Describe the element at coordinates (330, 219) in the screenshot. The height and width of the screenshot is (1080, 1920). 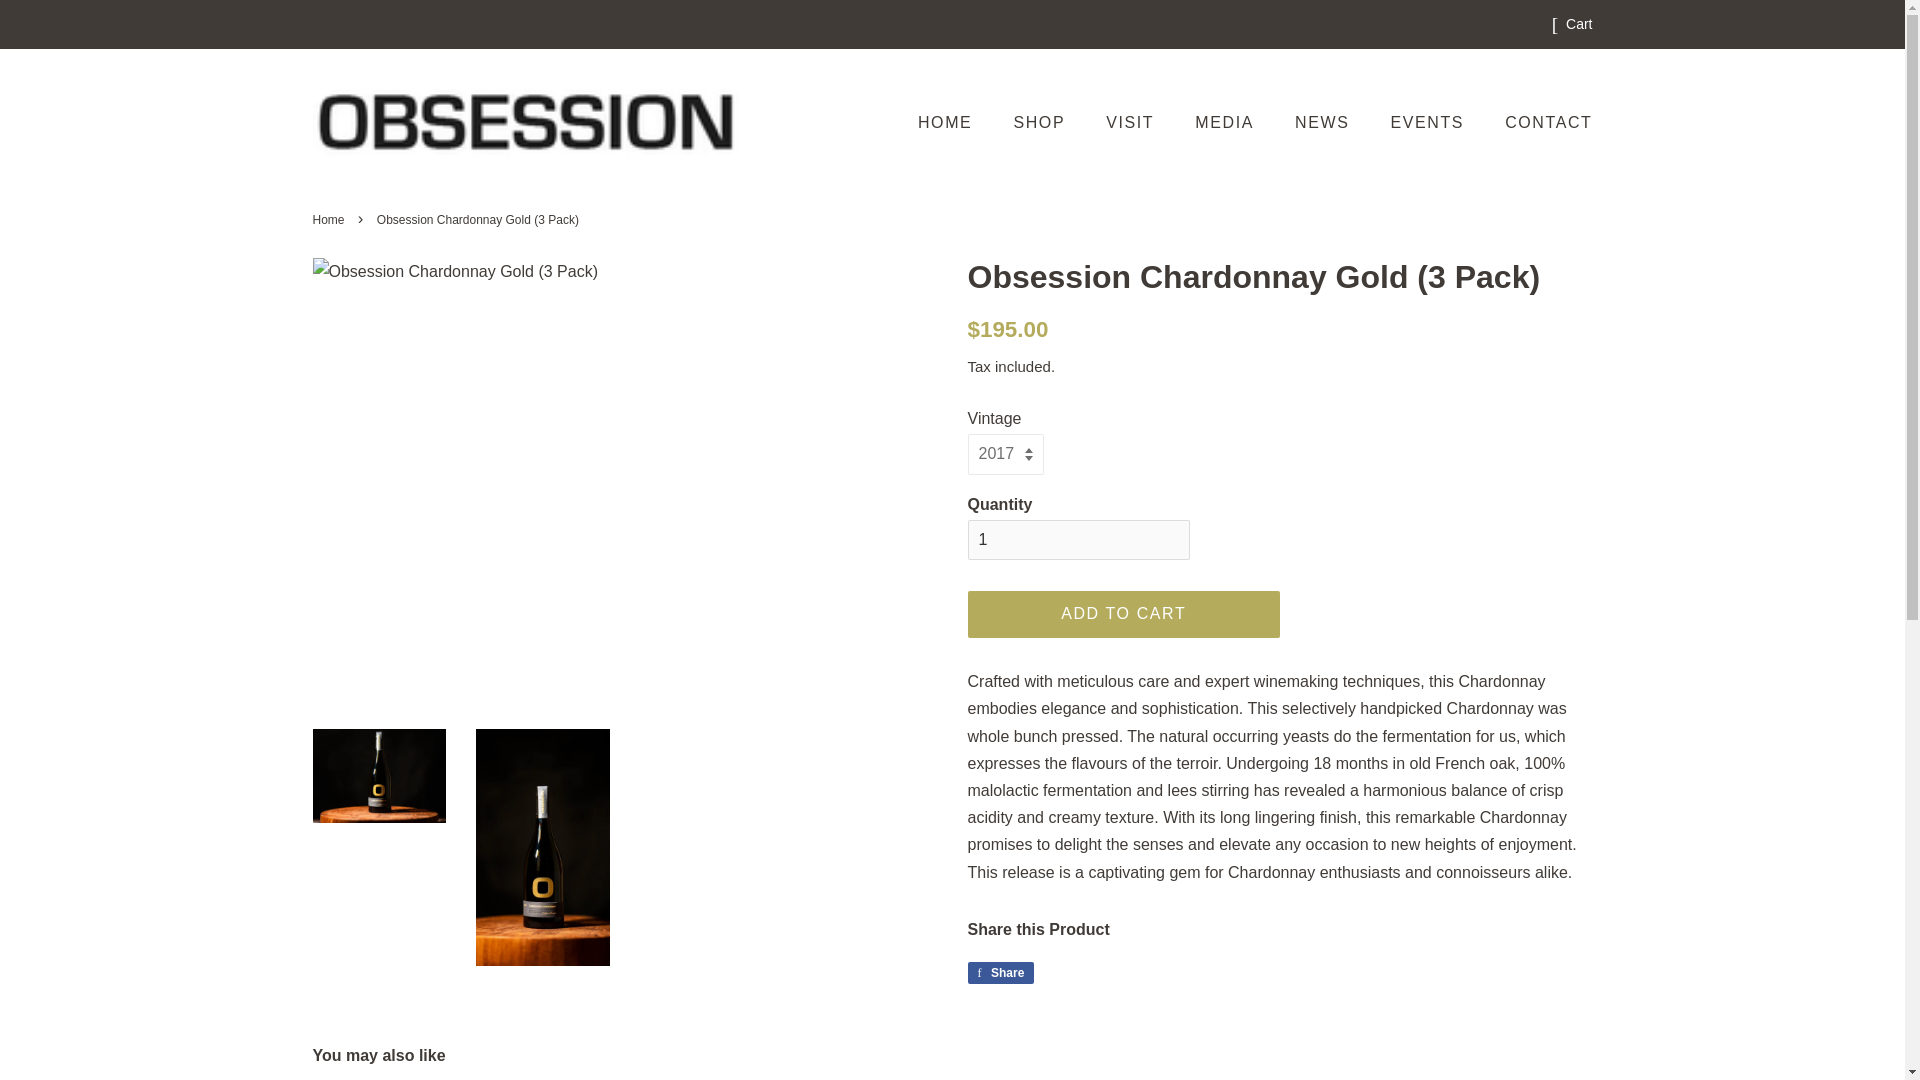
I see `Back to the frontpage` at that location.